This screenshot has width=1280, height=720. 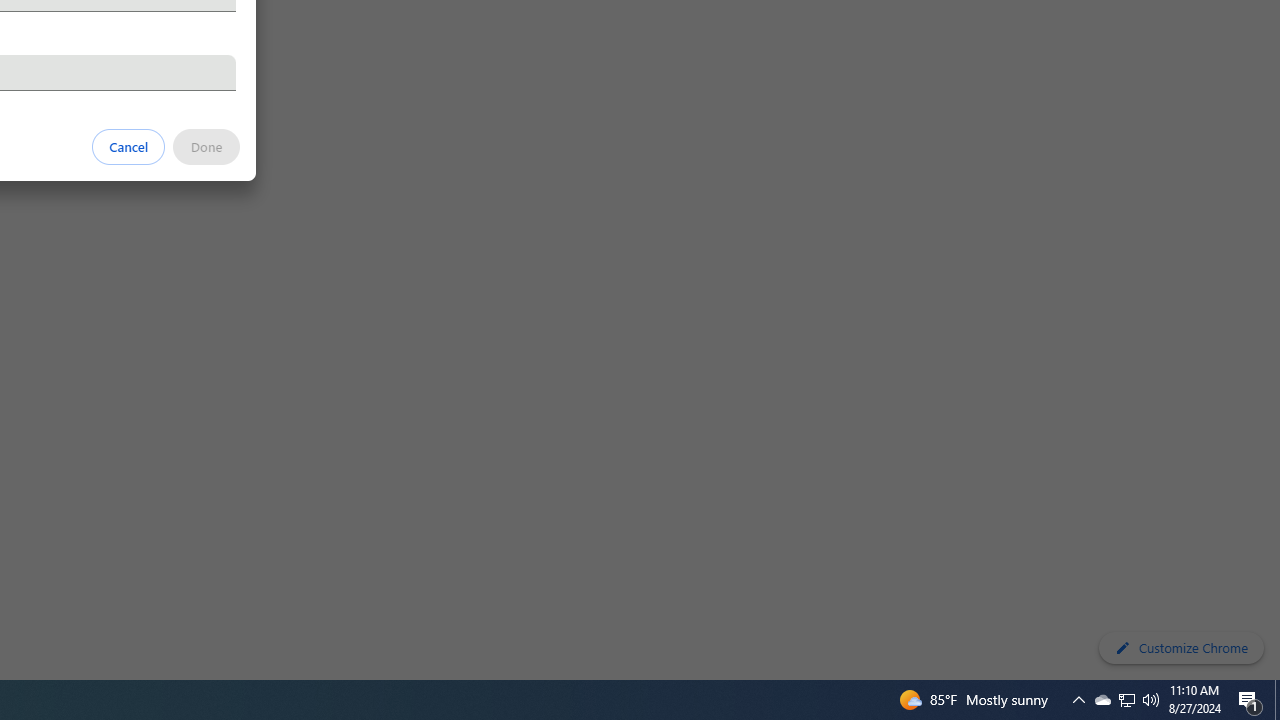 I want to click on Cancel, so click(x=129, y=146).